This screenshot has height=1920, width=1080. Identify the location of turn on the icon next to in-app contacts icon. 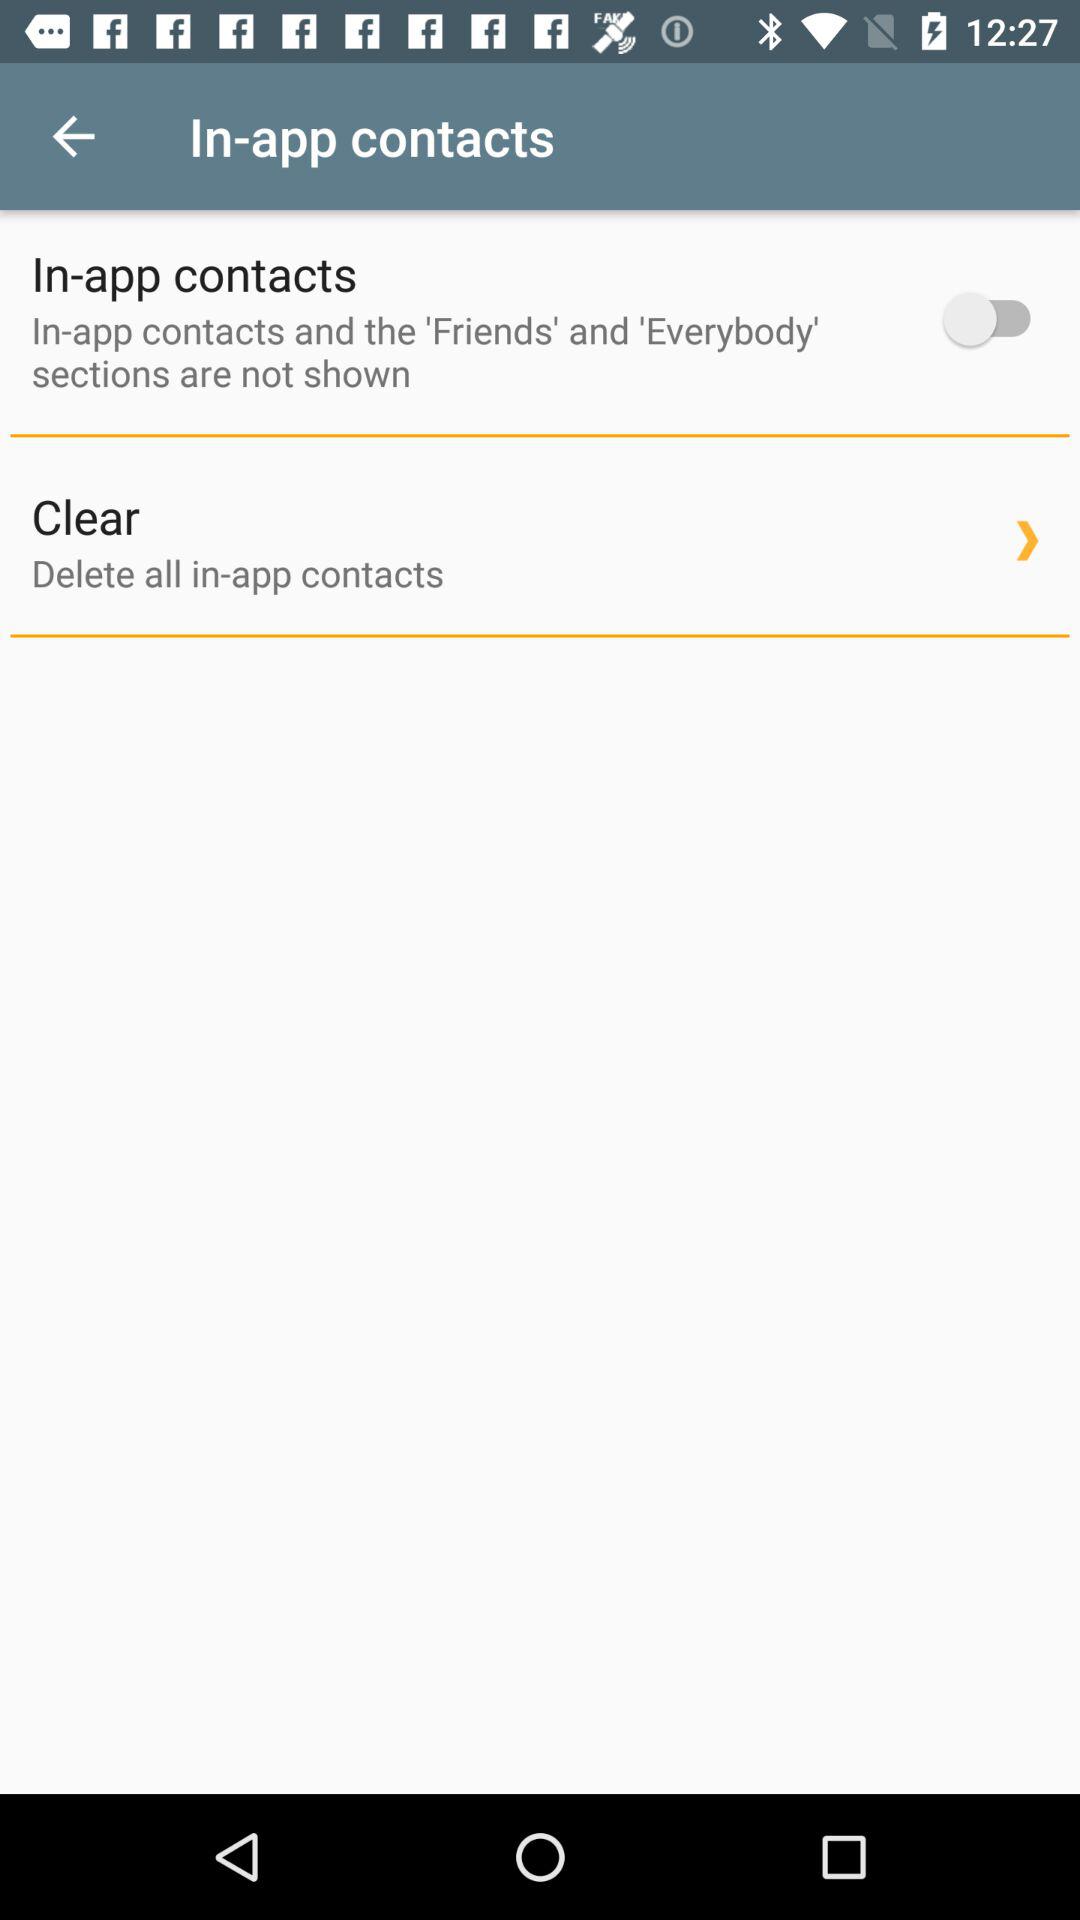
(996, 318).